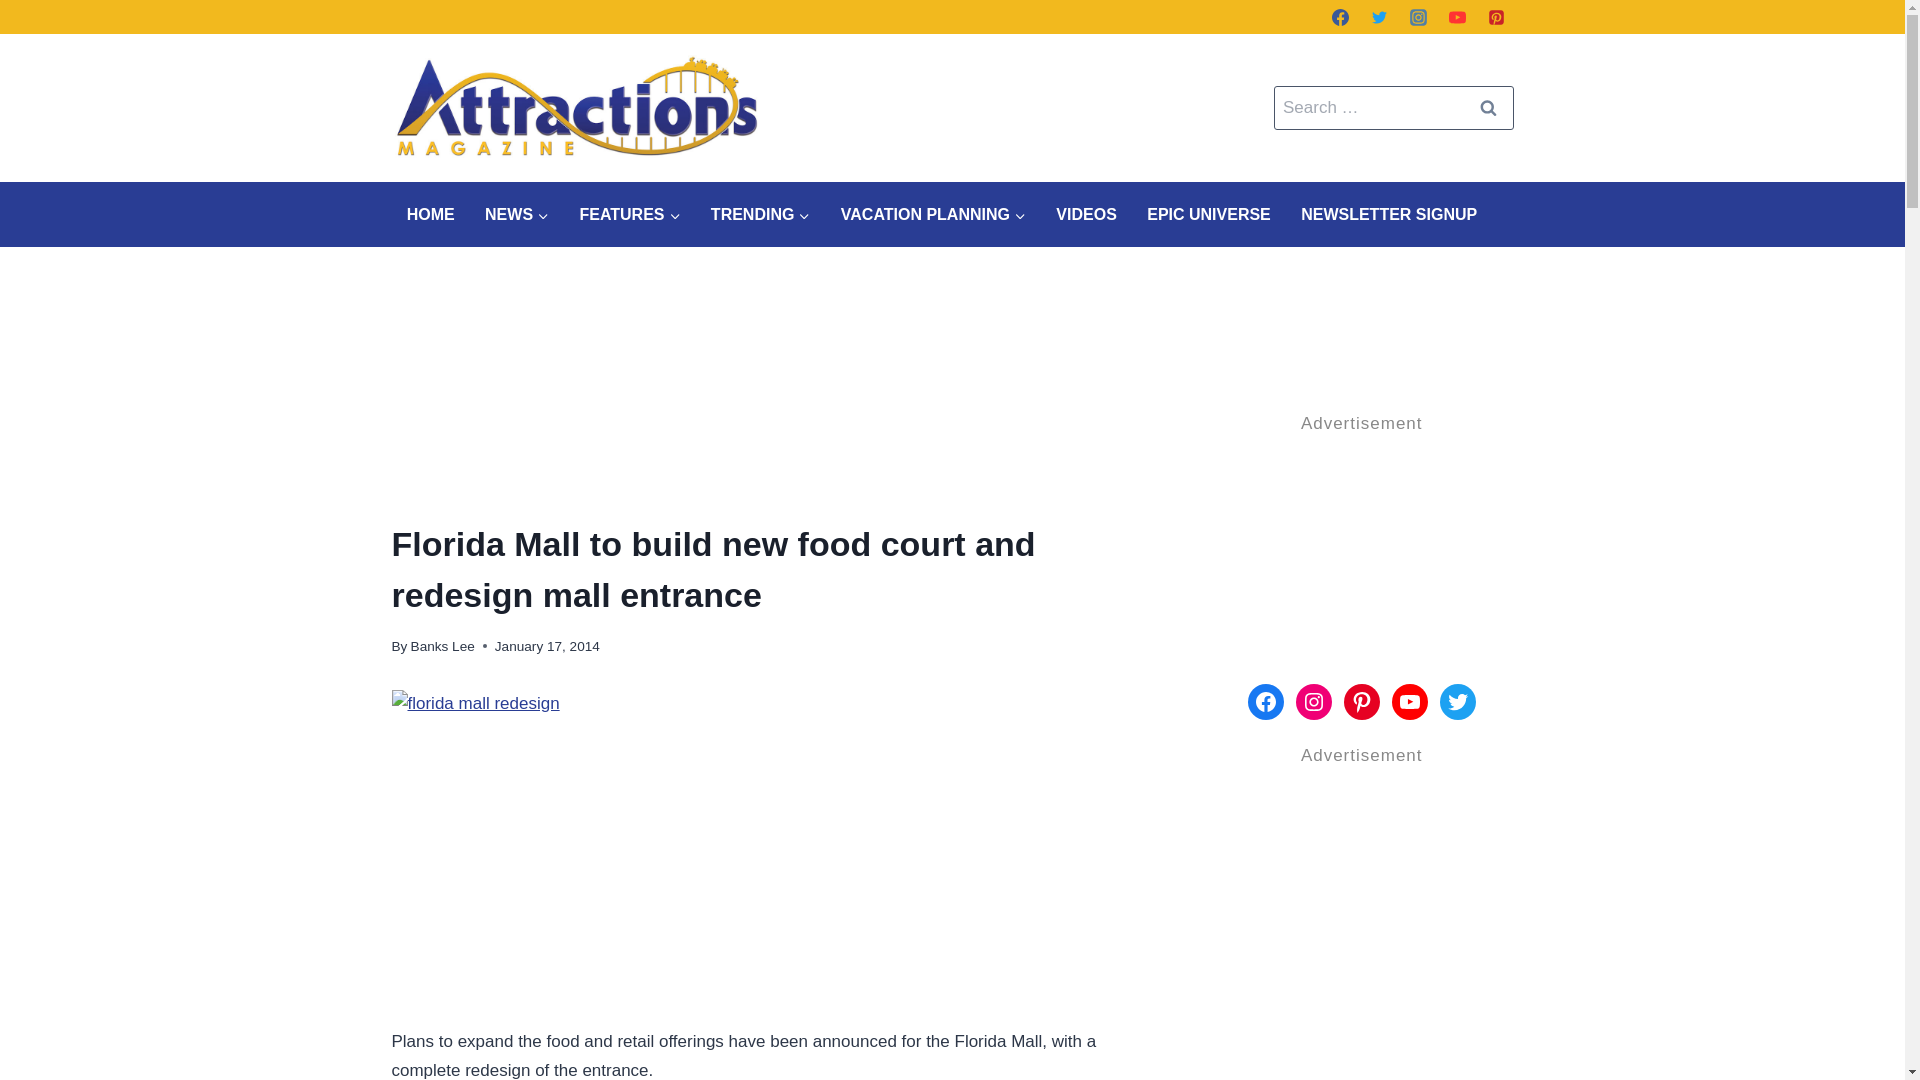  What do you see at coordinates (430, 214) in the screenshot?
I see `HOME` at bounding box center [430, 214].